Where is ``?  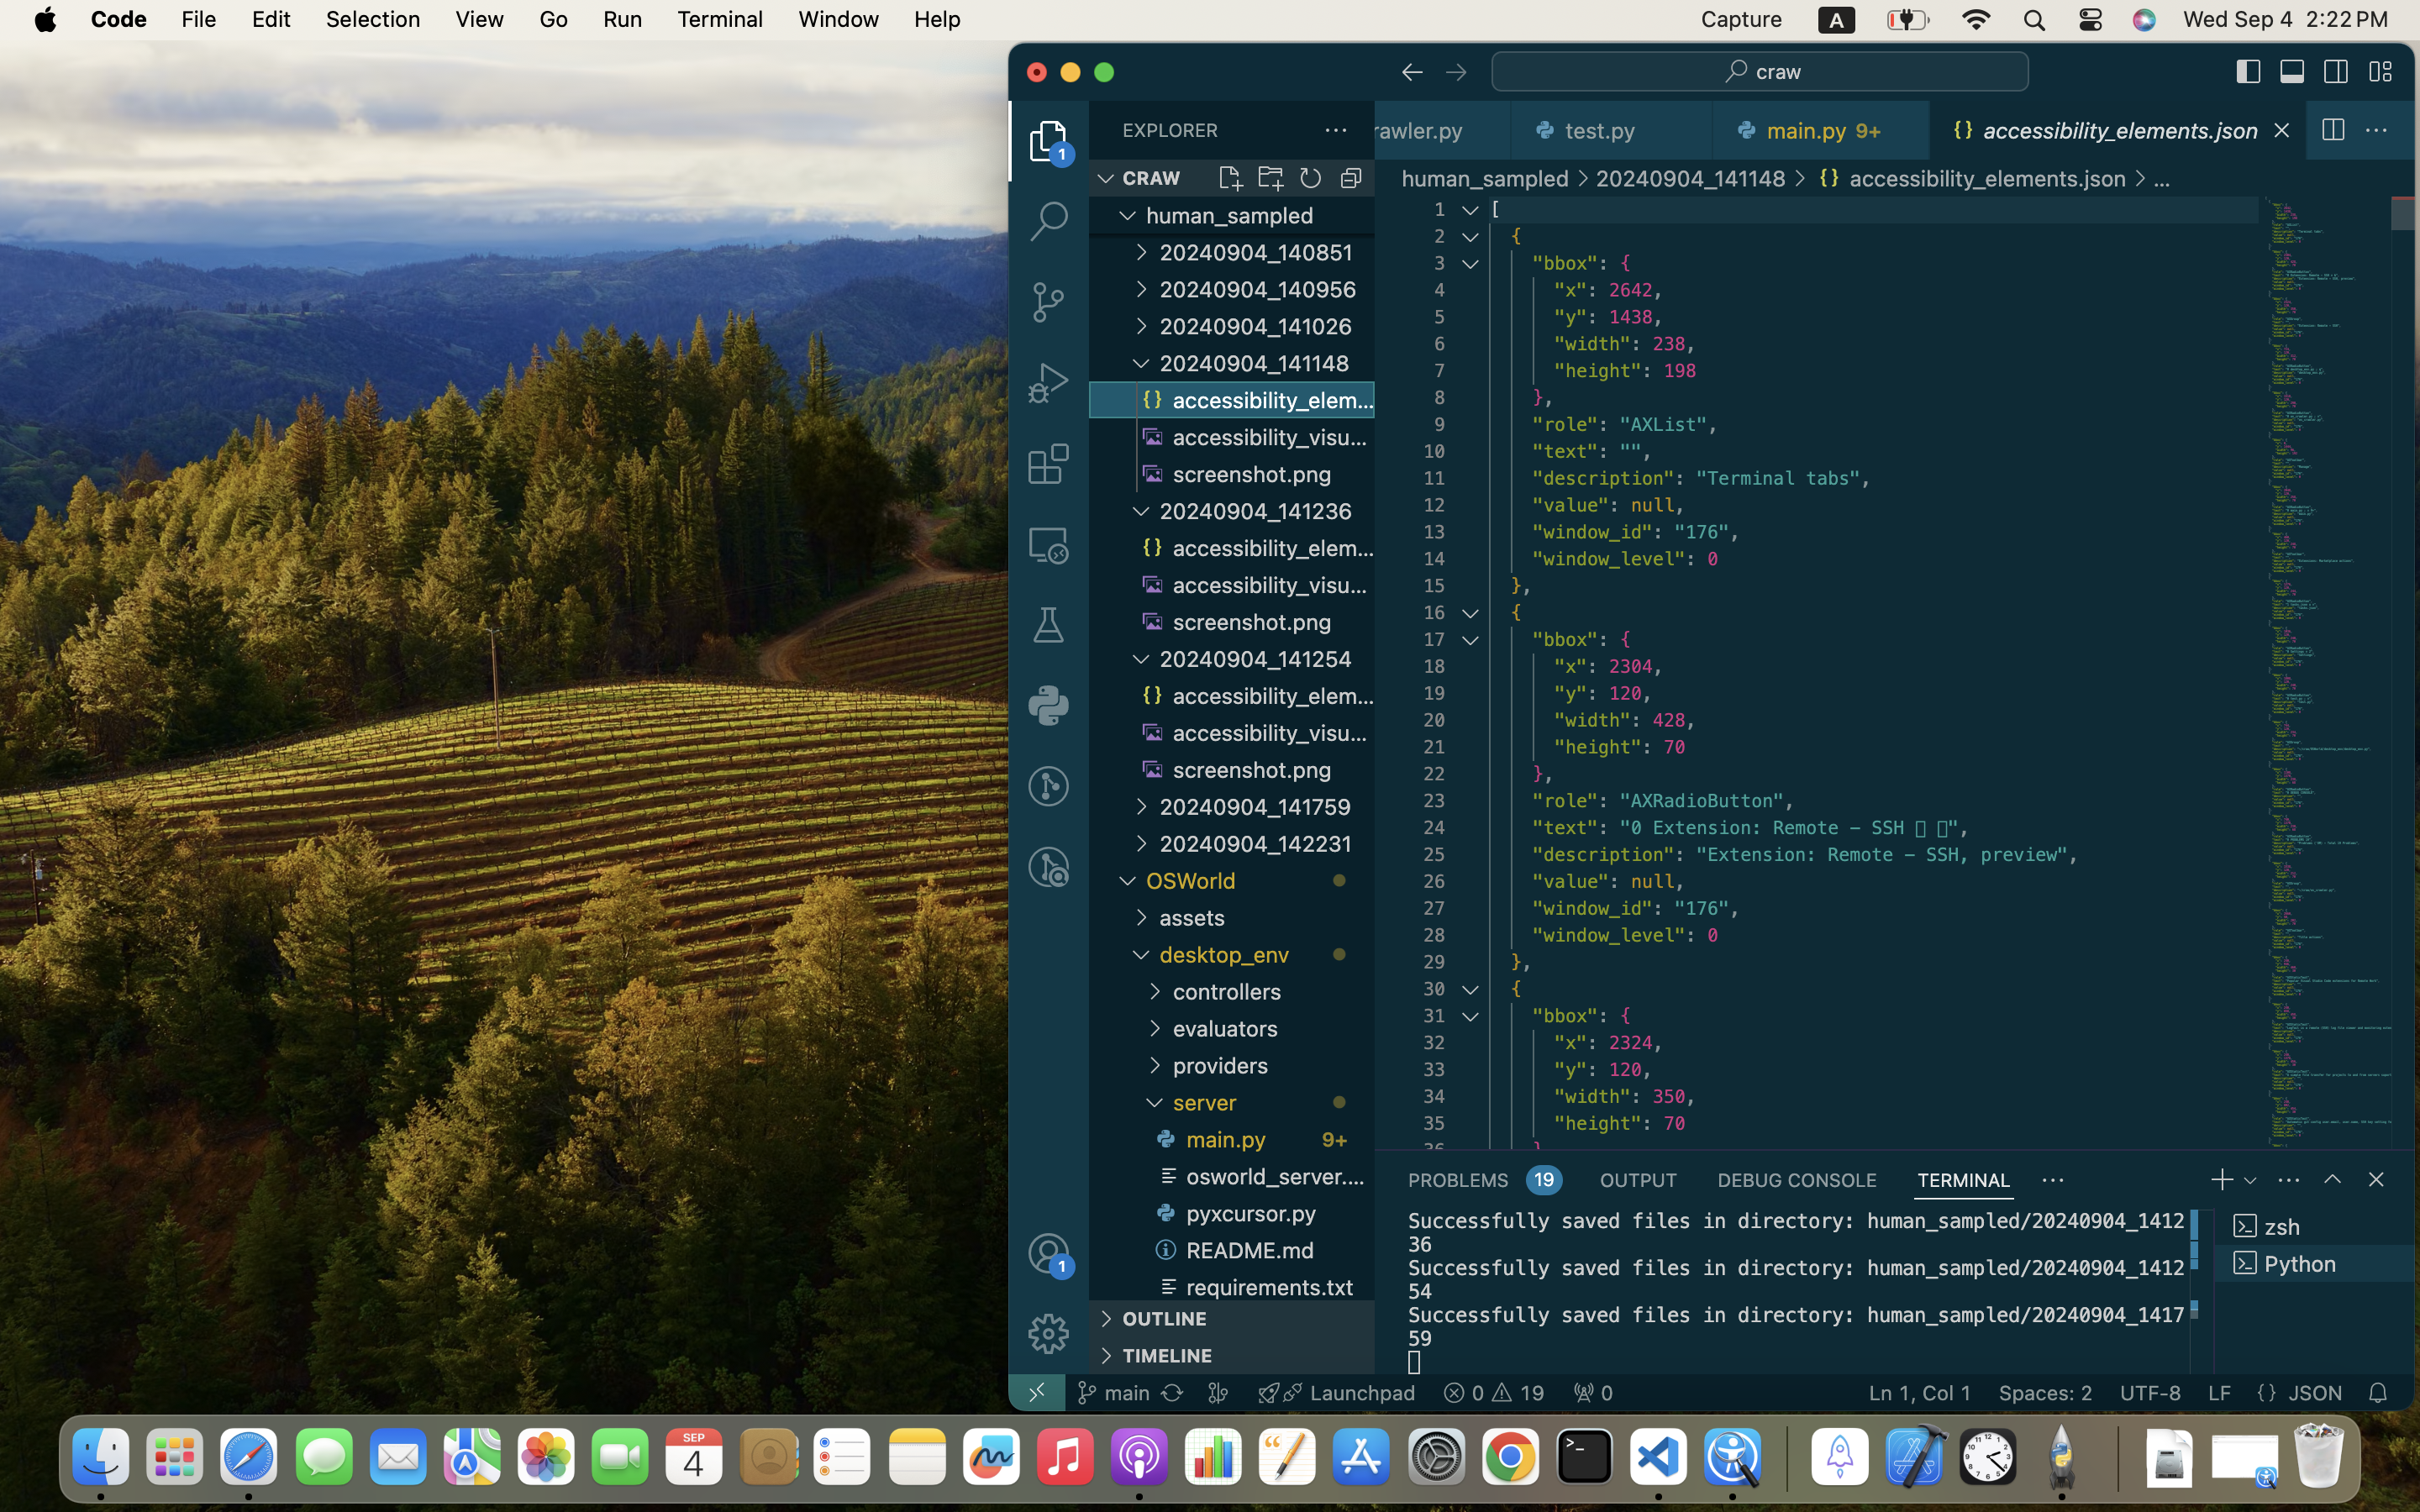
 is located at coordinates (2337, 72).